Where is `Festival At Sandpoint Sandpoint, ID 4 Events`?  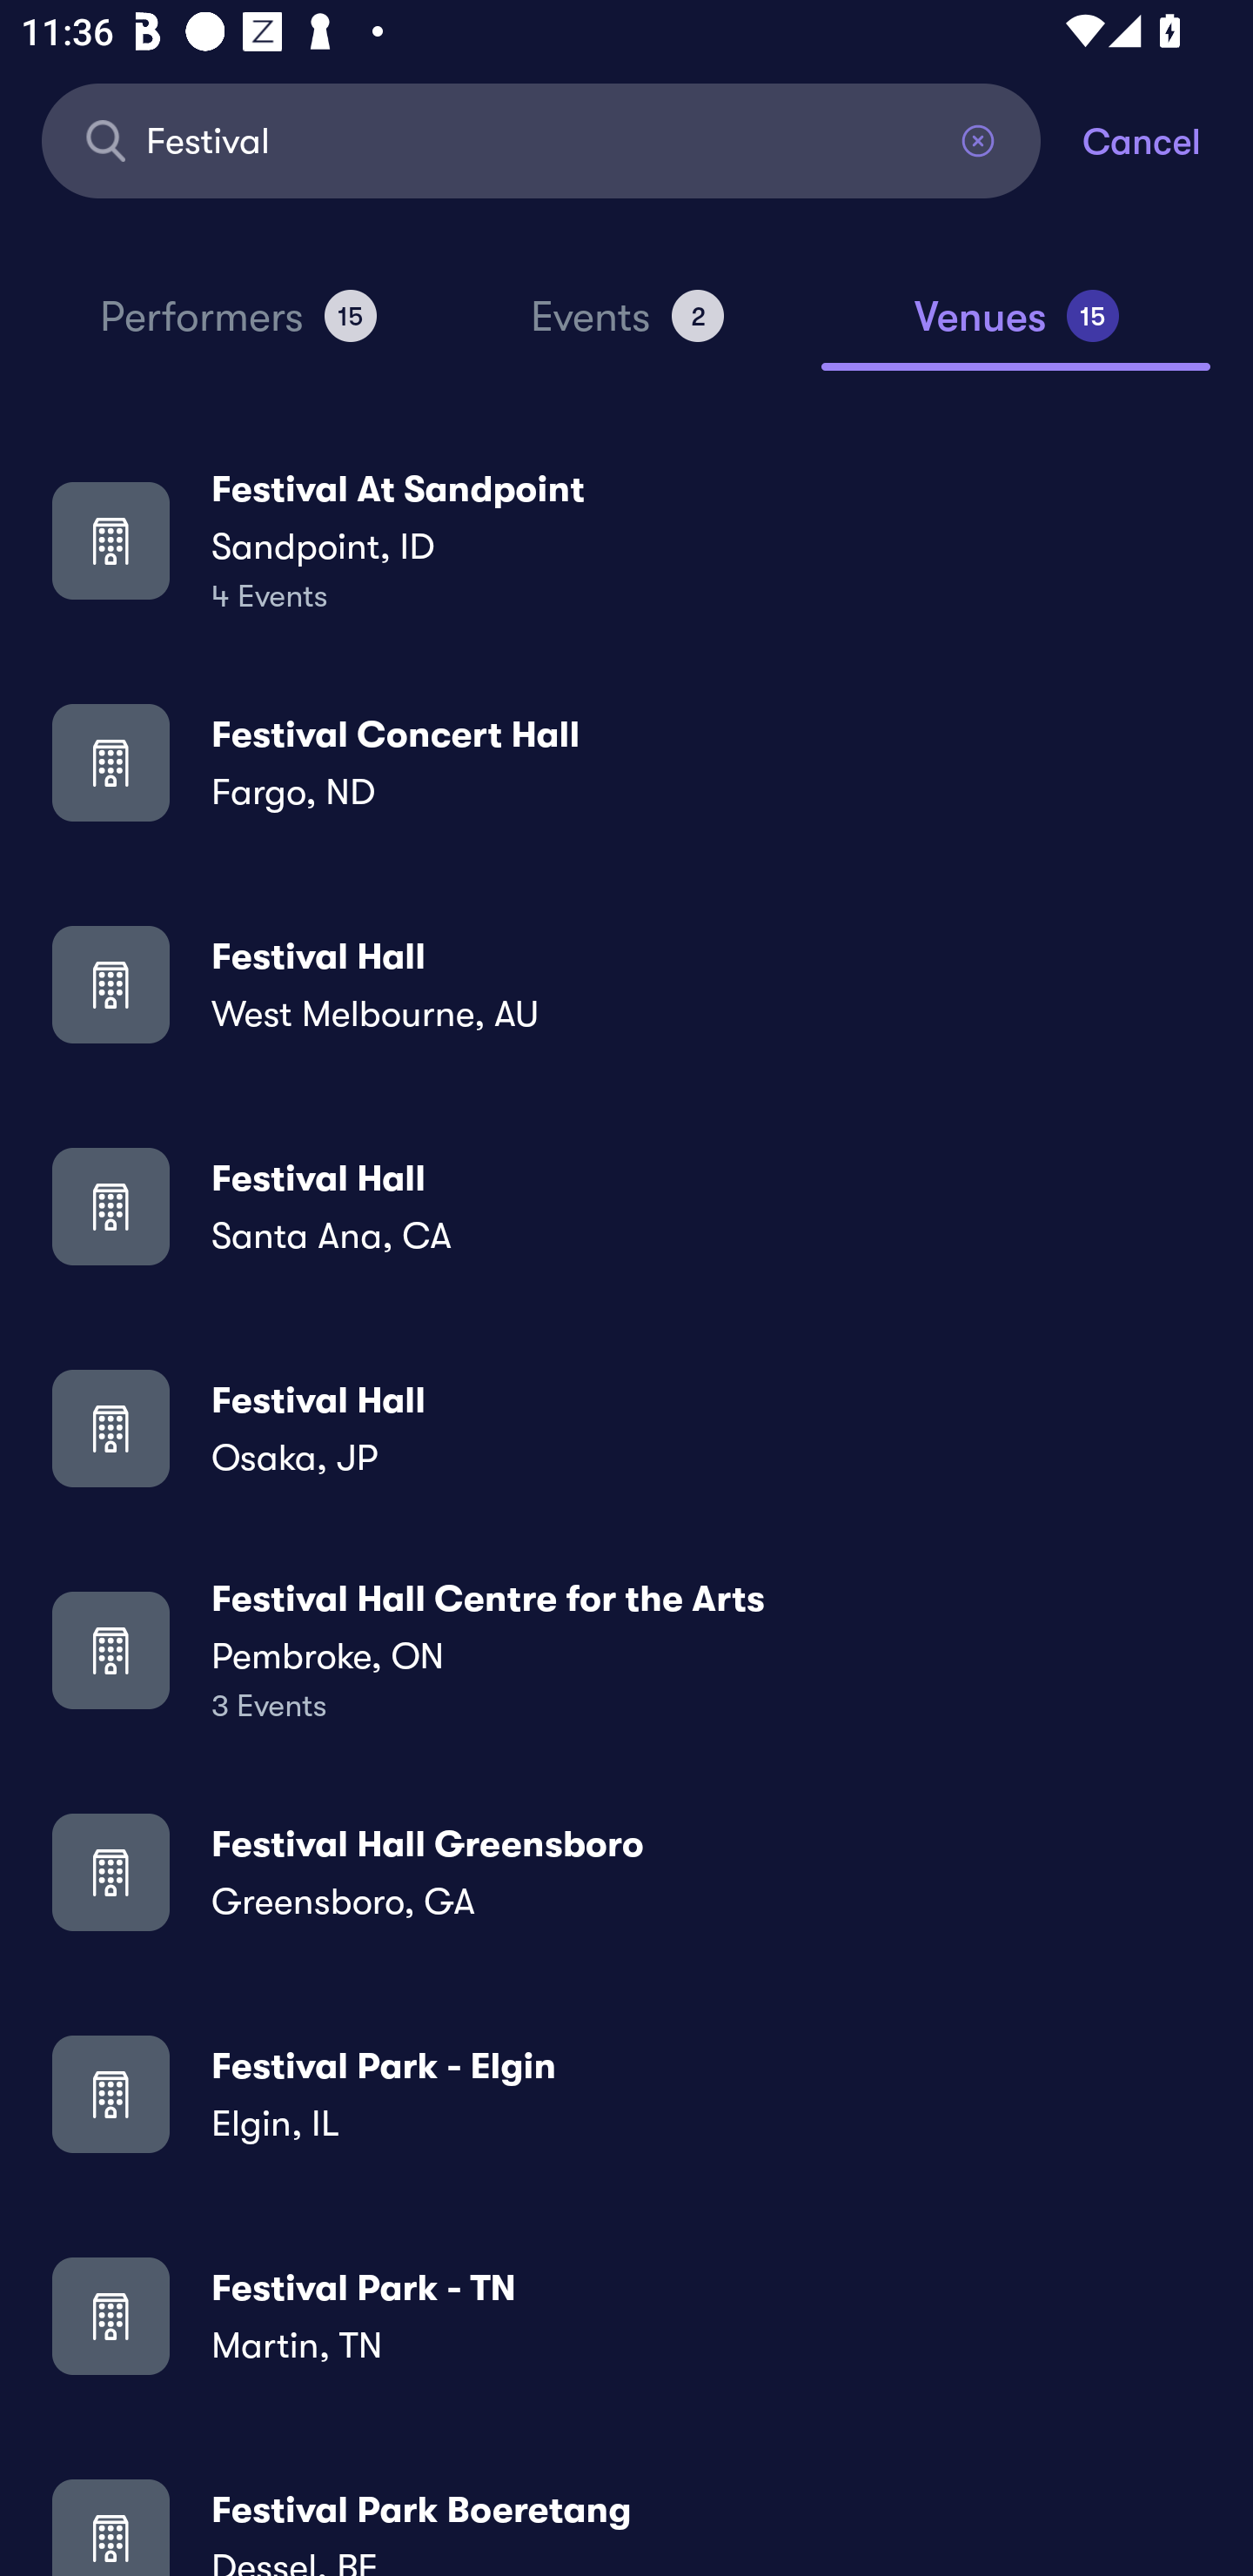 Festival At Sandpoint Sandpoint, ID 4 Events is located at coordinates (626, 540).